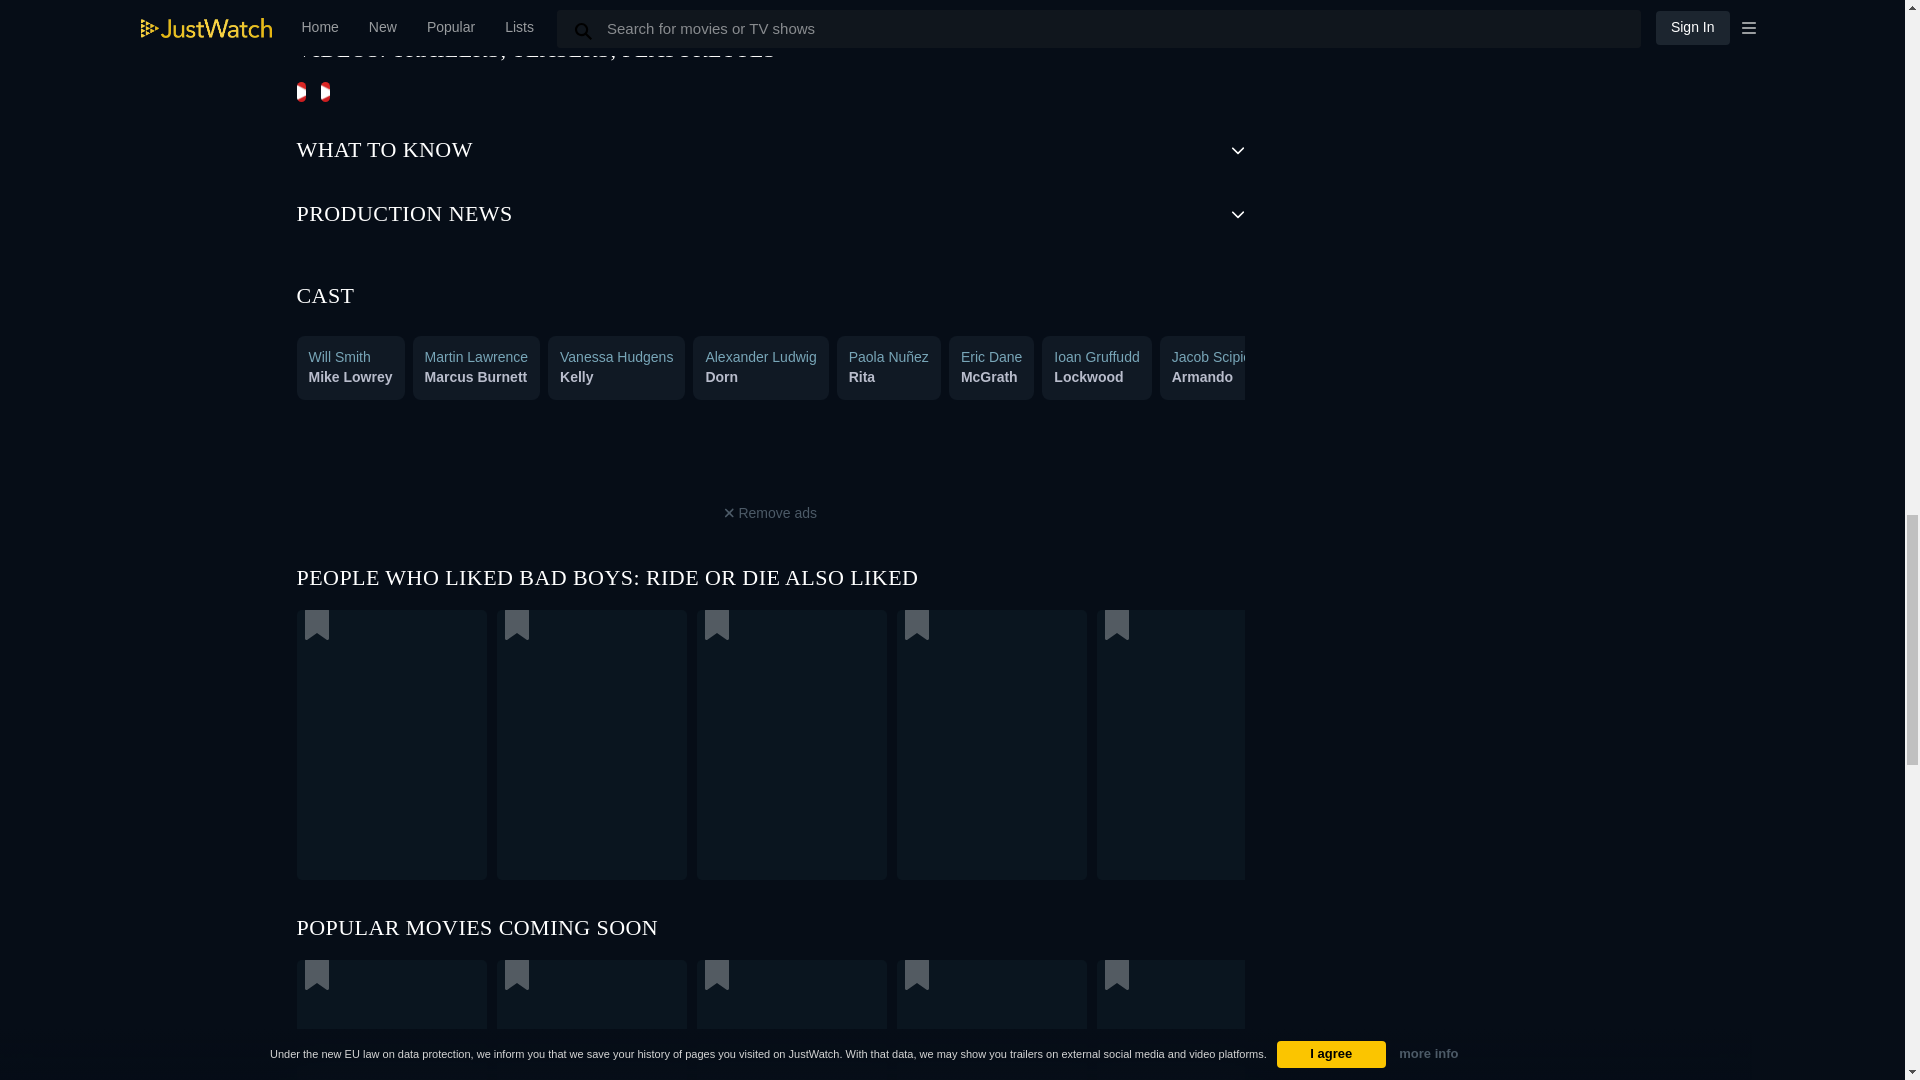  What do you see at coordinates (1850, 376) in the screenshot?
I see `Captain Howard` at bounding box center [1850, 376].